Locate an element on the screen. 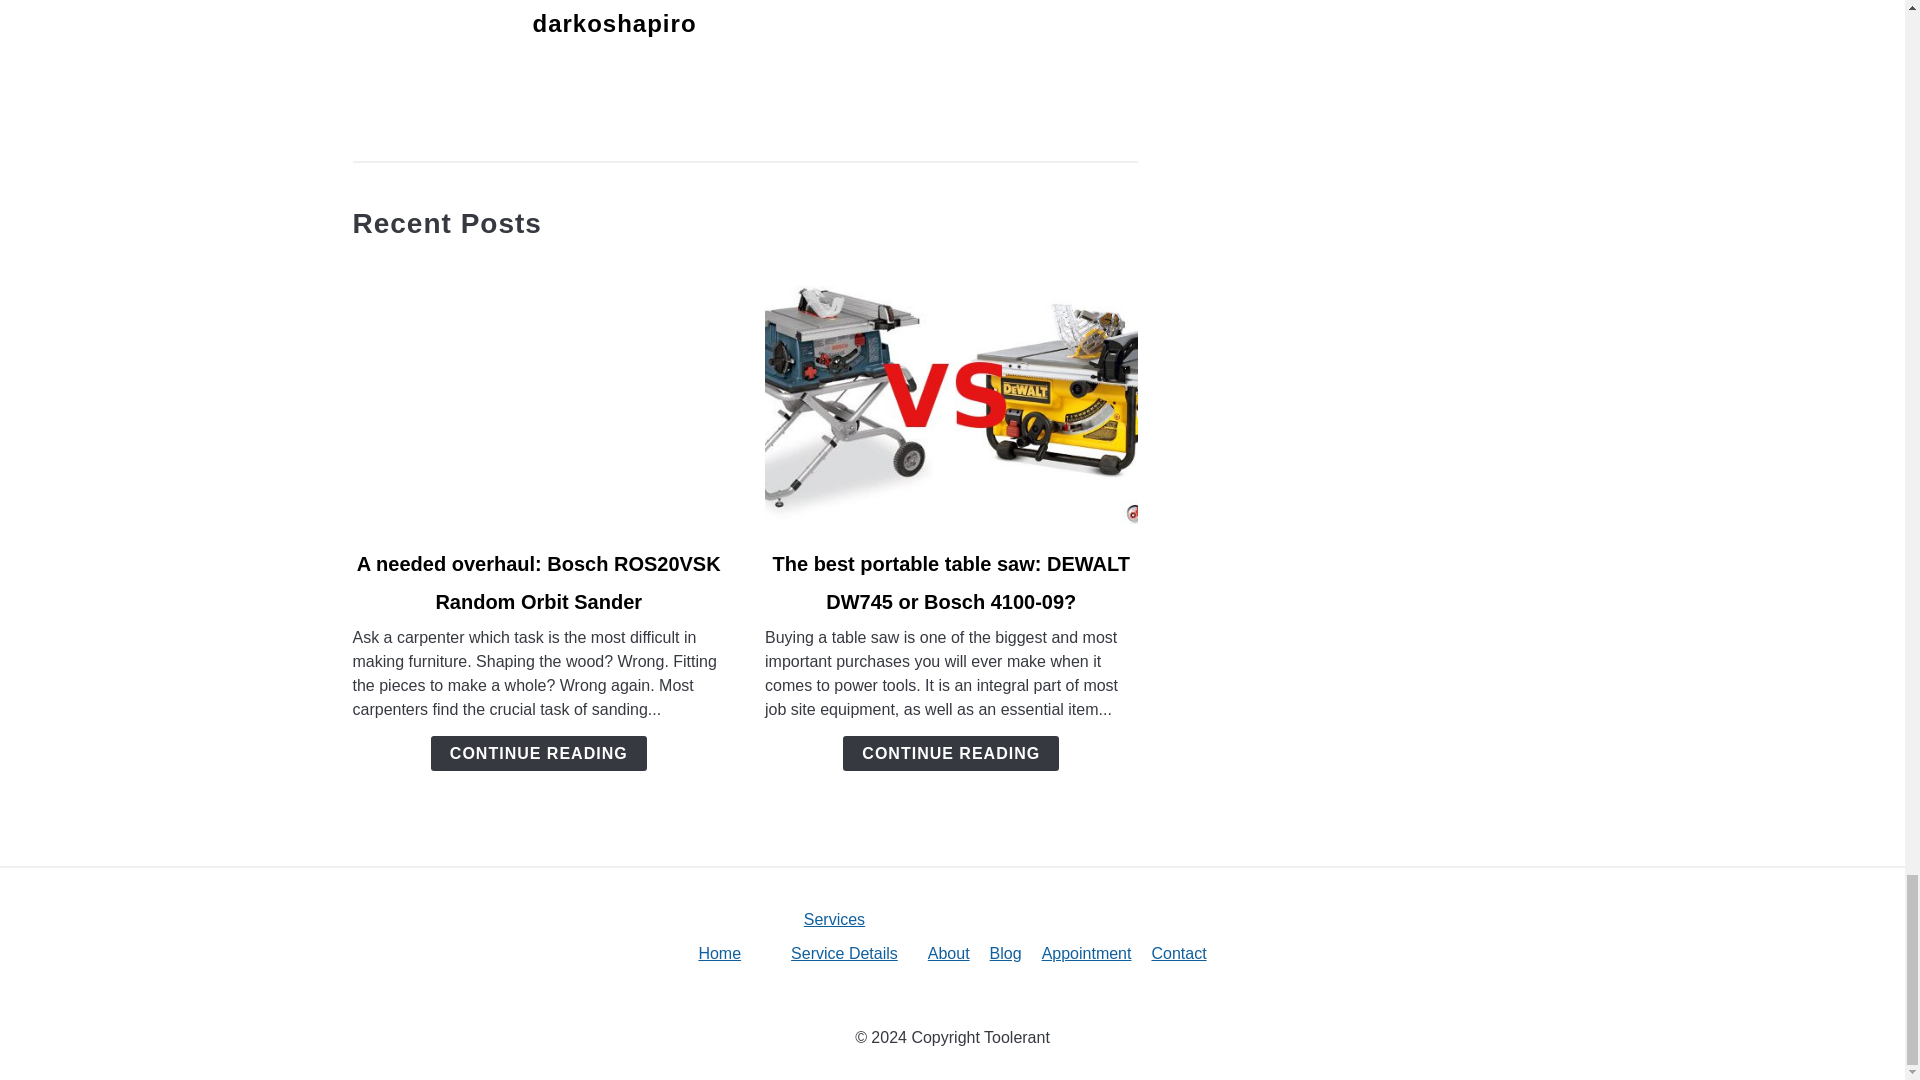  CONTINUE READING is located at coordinates (950, 753).